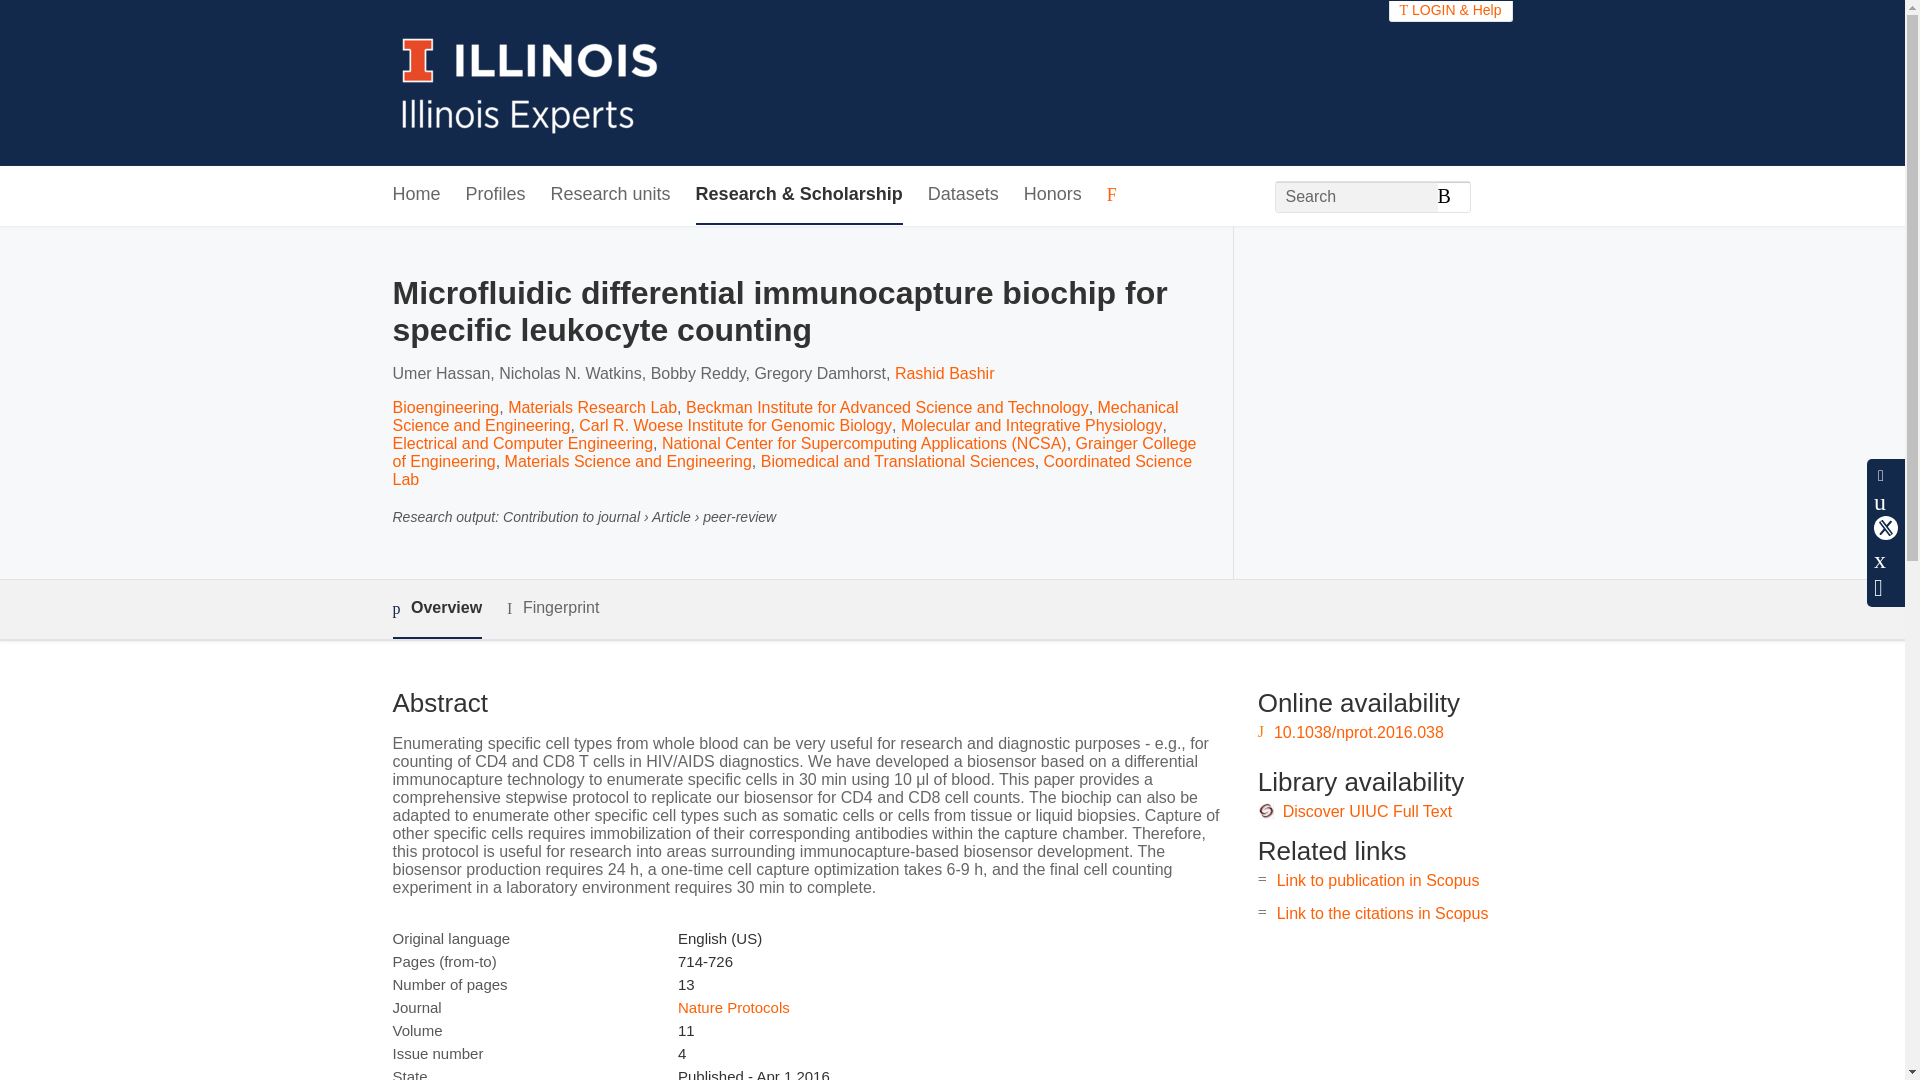 The height and width of the screenshot is (1080, 1920). Describe the element at coordinates (1382, 914) in the screenshot. I see `Link to the citations in Scopus` at that location.